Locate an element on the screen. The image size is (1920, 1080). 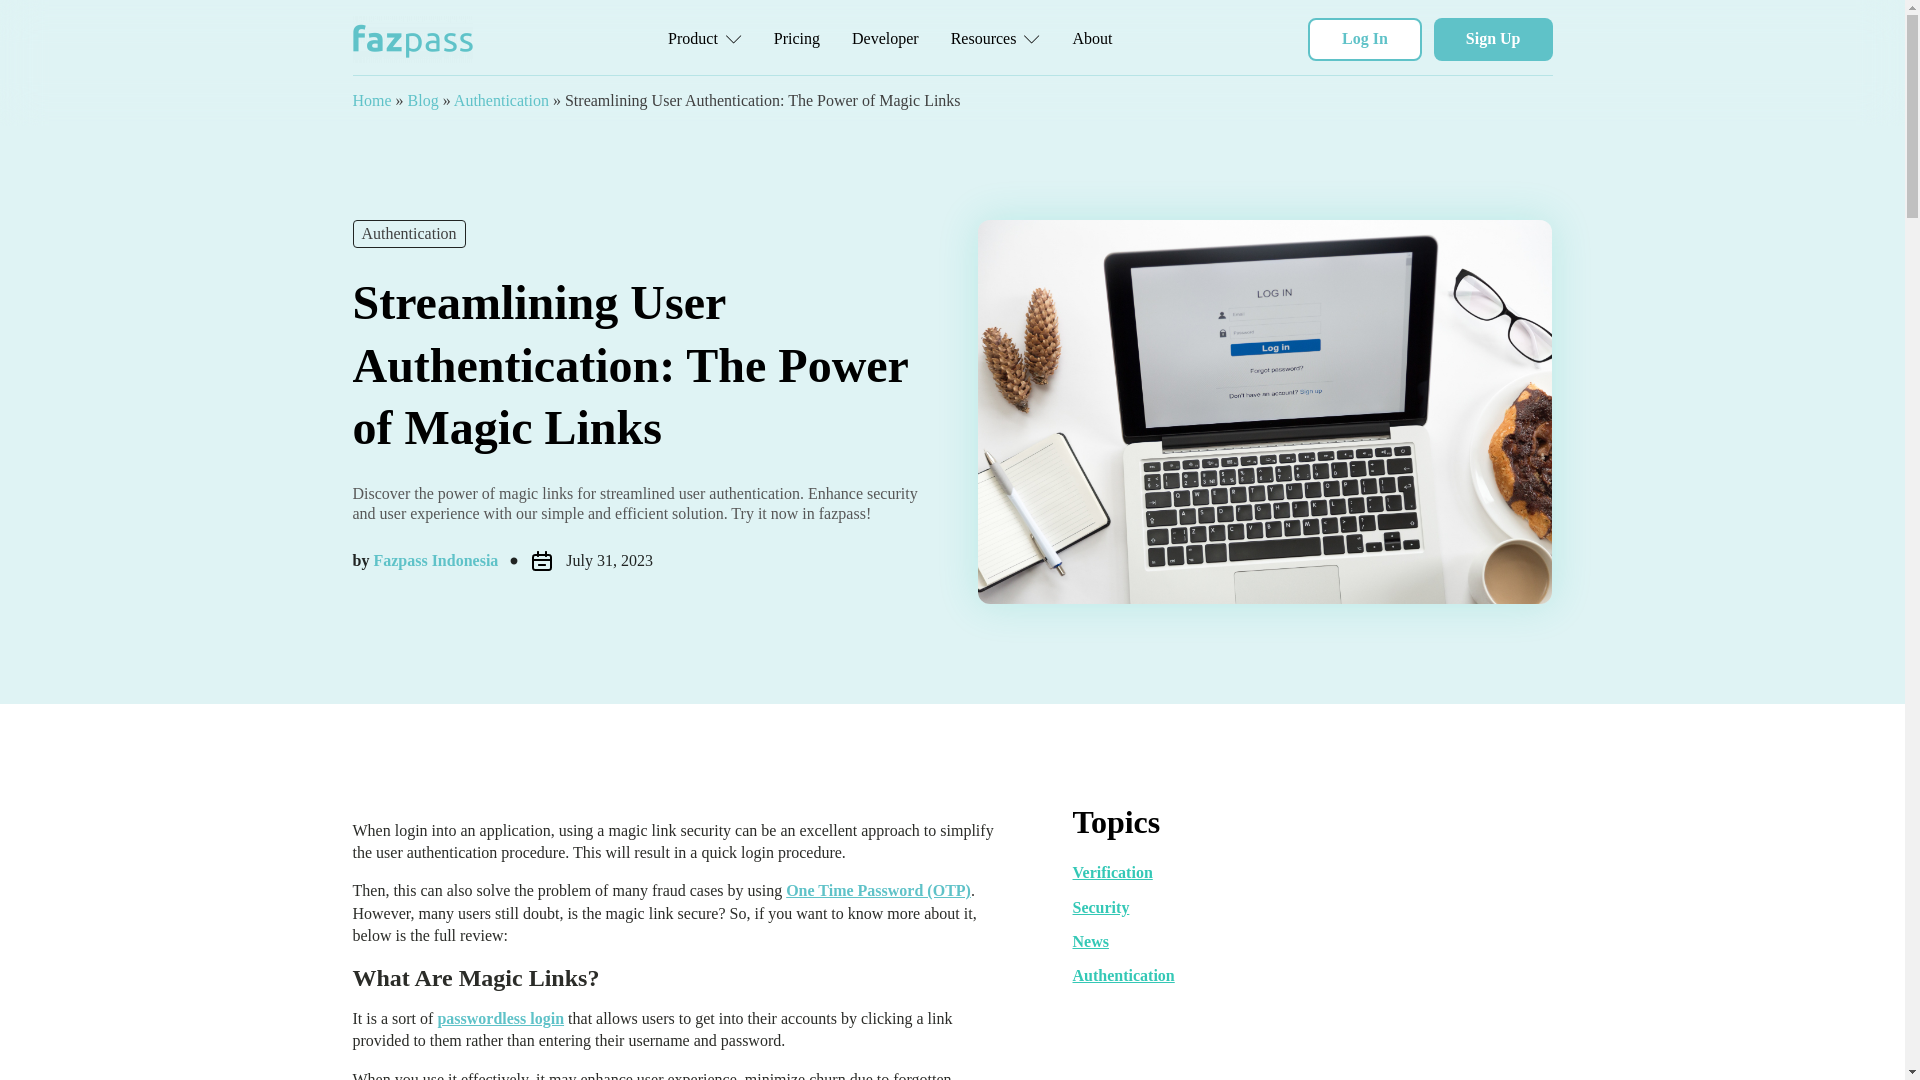
Resources is located at coordinates (996, 38).